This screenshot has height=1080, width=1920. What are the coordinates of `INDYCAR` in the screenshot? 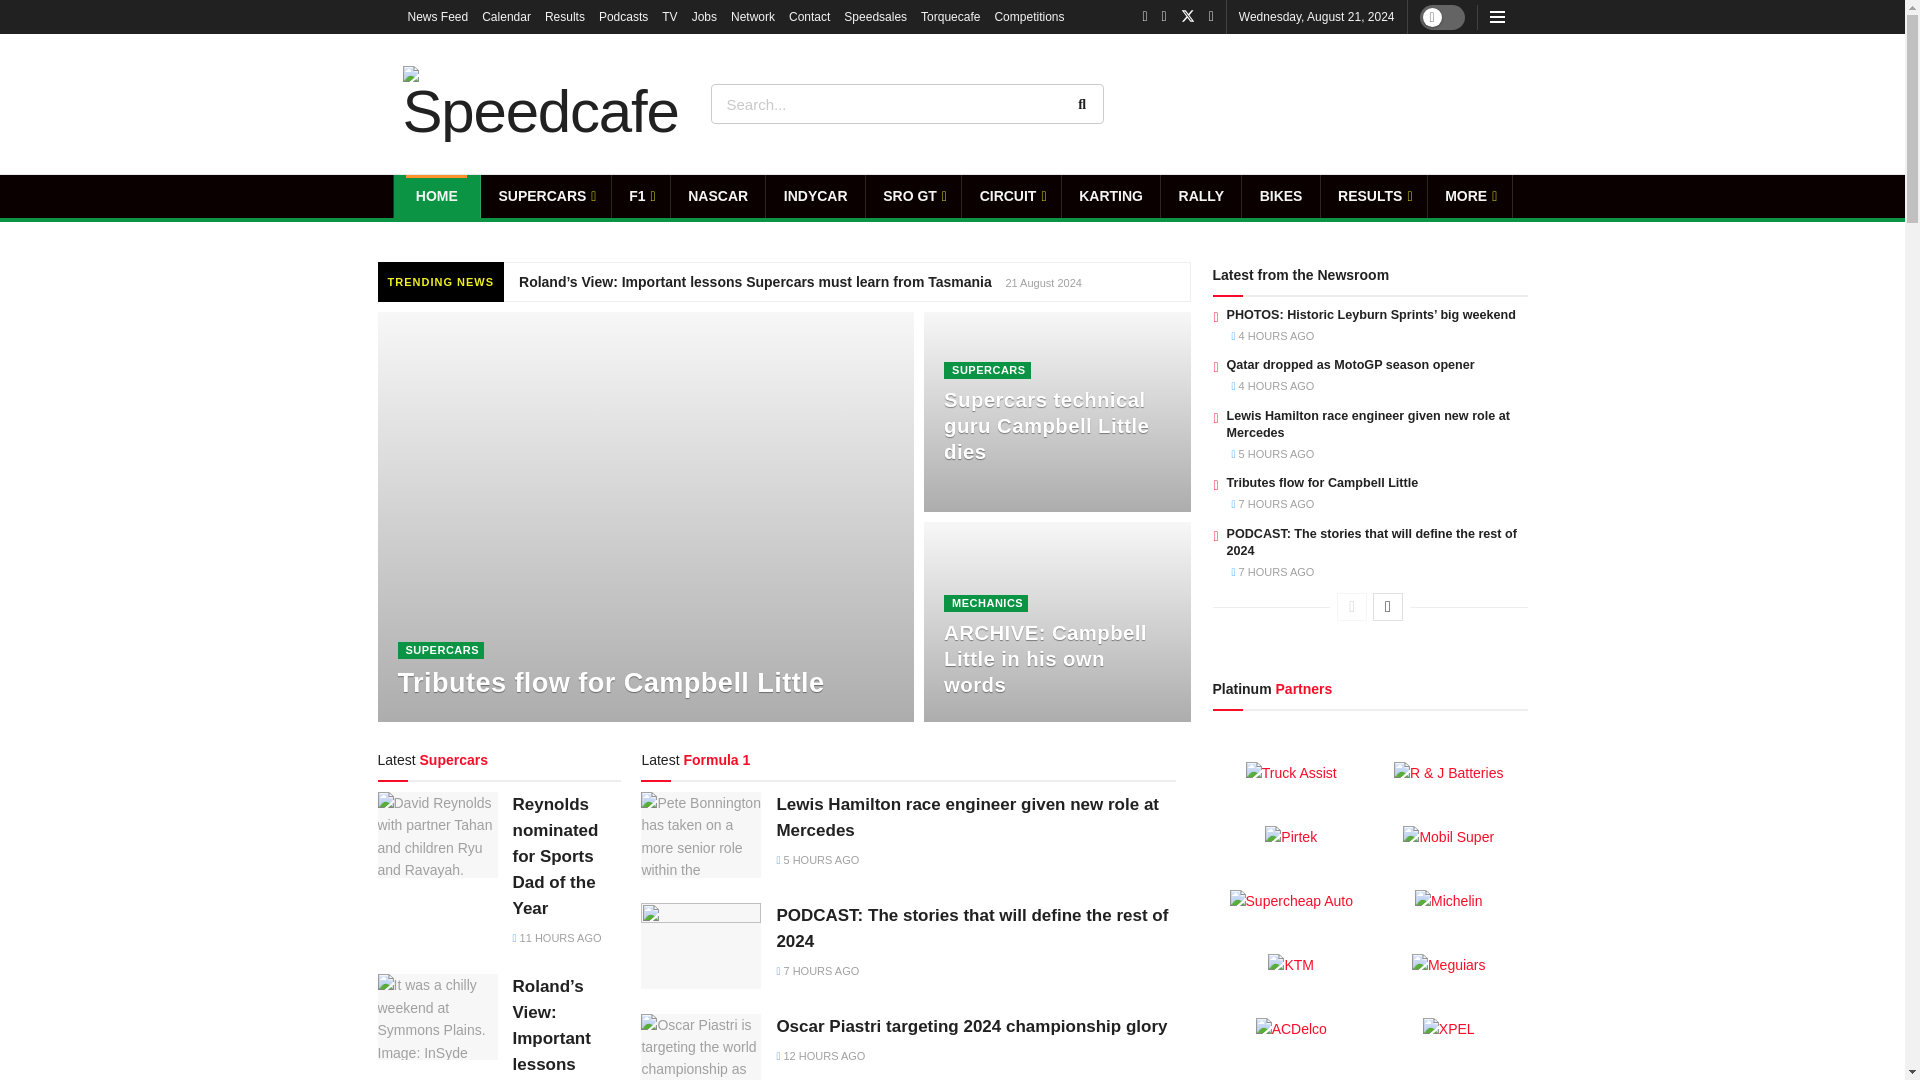 It's located at (815, 196).